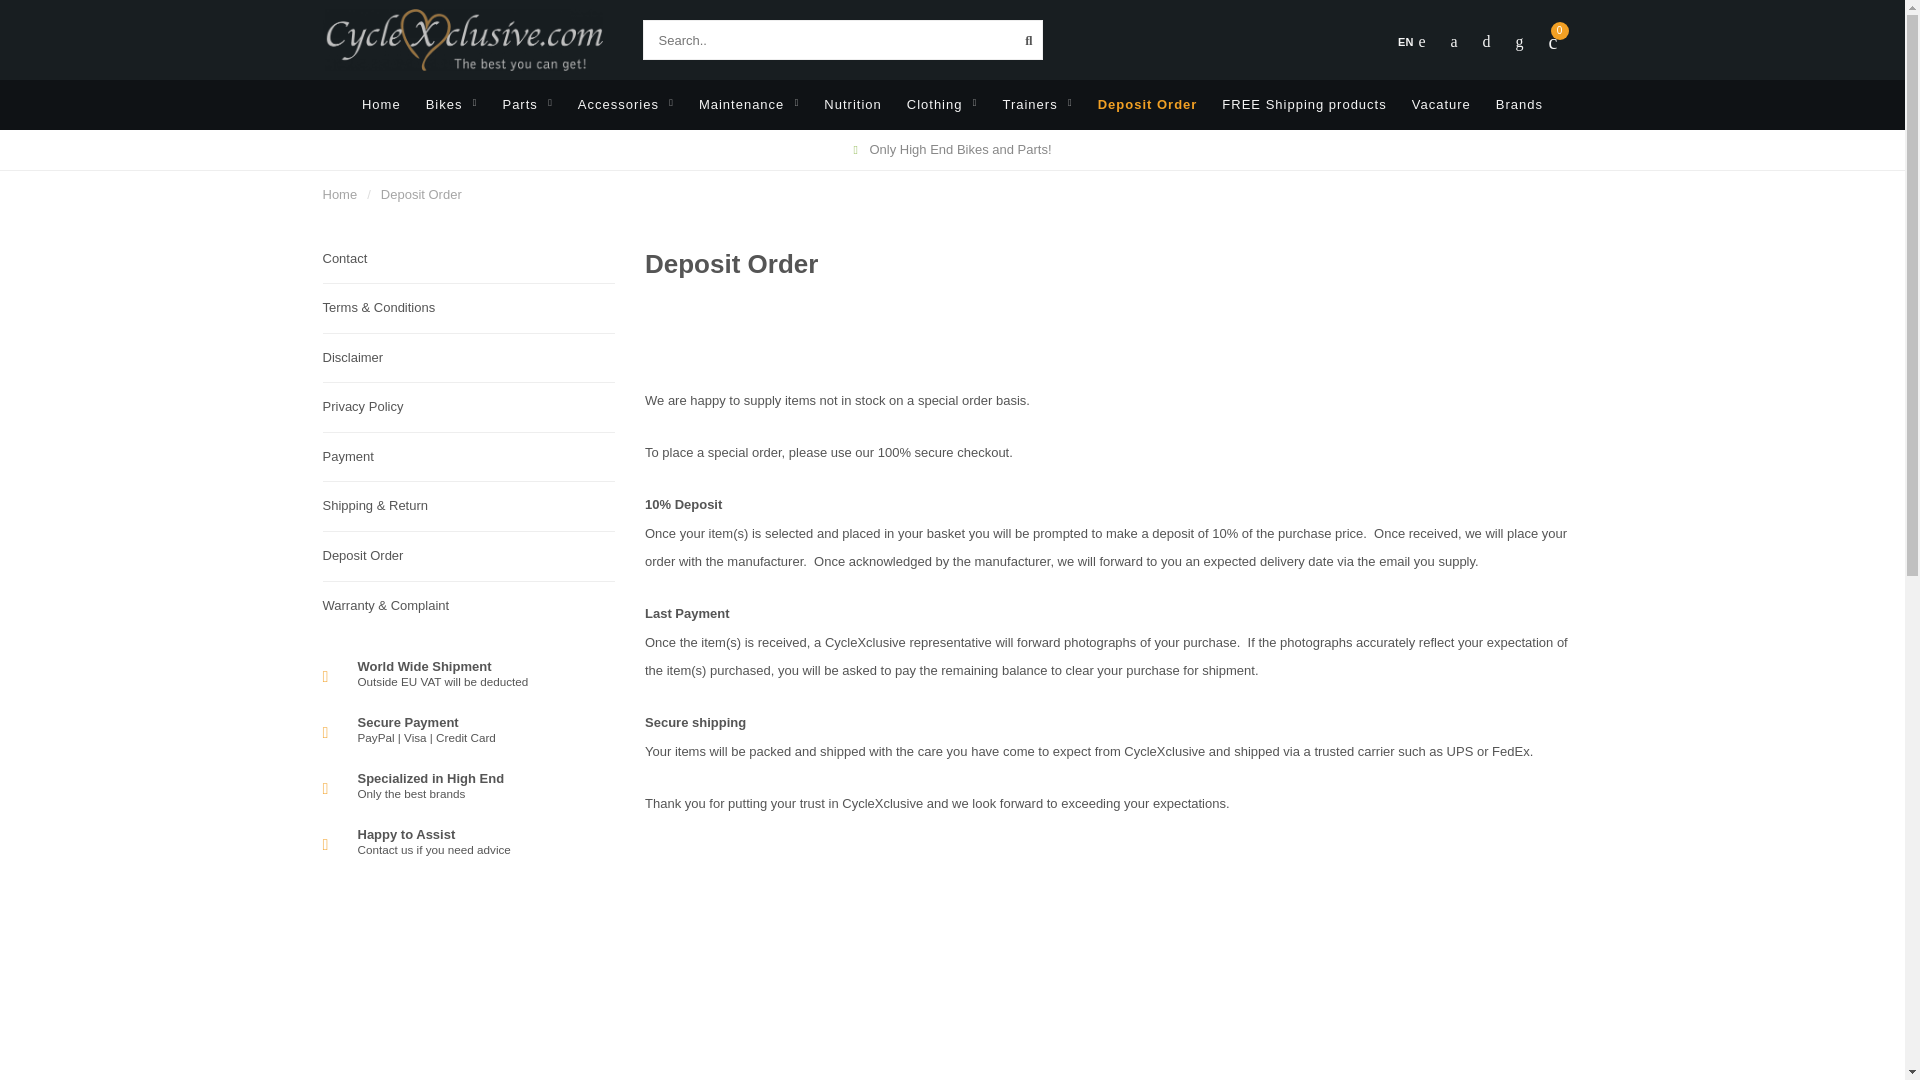 The image size is (1920, 1080). Describe the element at coordinates (340, 194) in the screenshot. I see `Home` at that location.